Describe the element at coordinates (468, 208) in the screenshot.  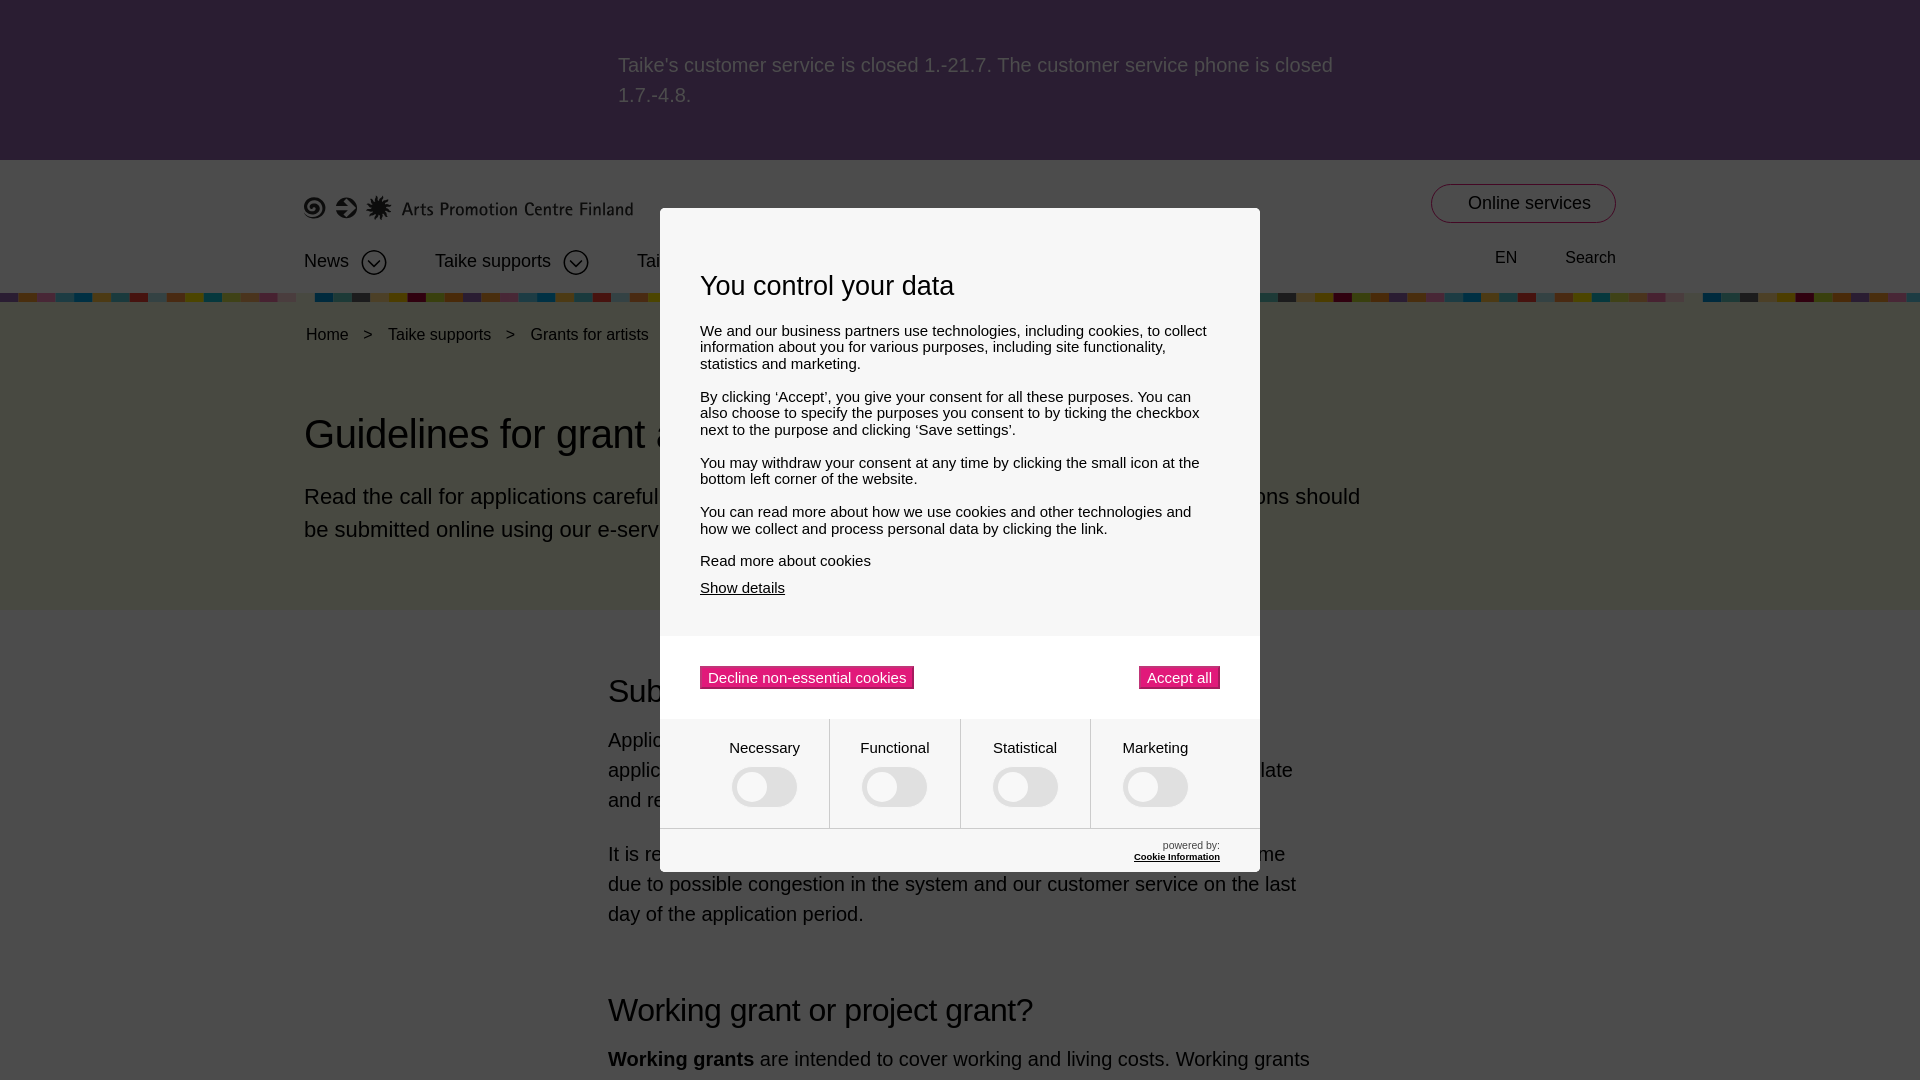
I see `Home page` at that location.